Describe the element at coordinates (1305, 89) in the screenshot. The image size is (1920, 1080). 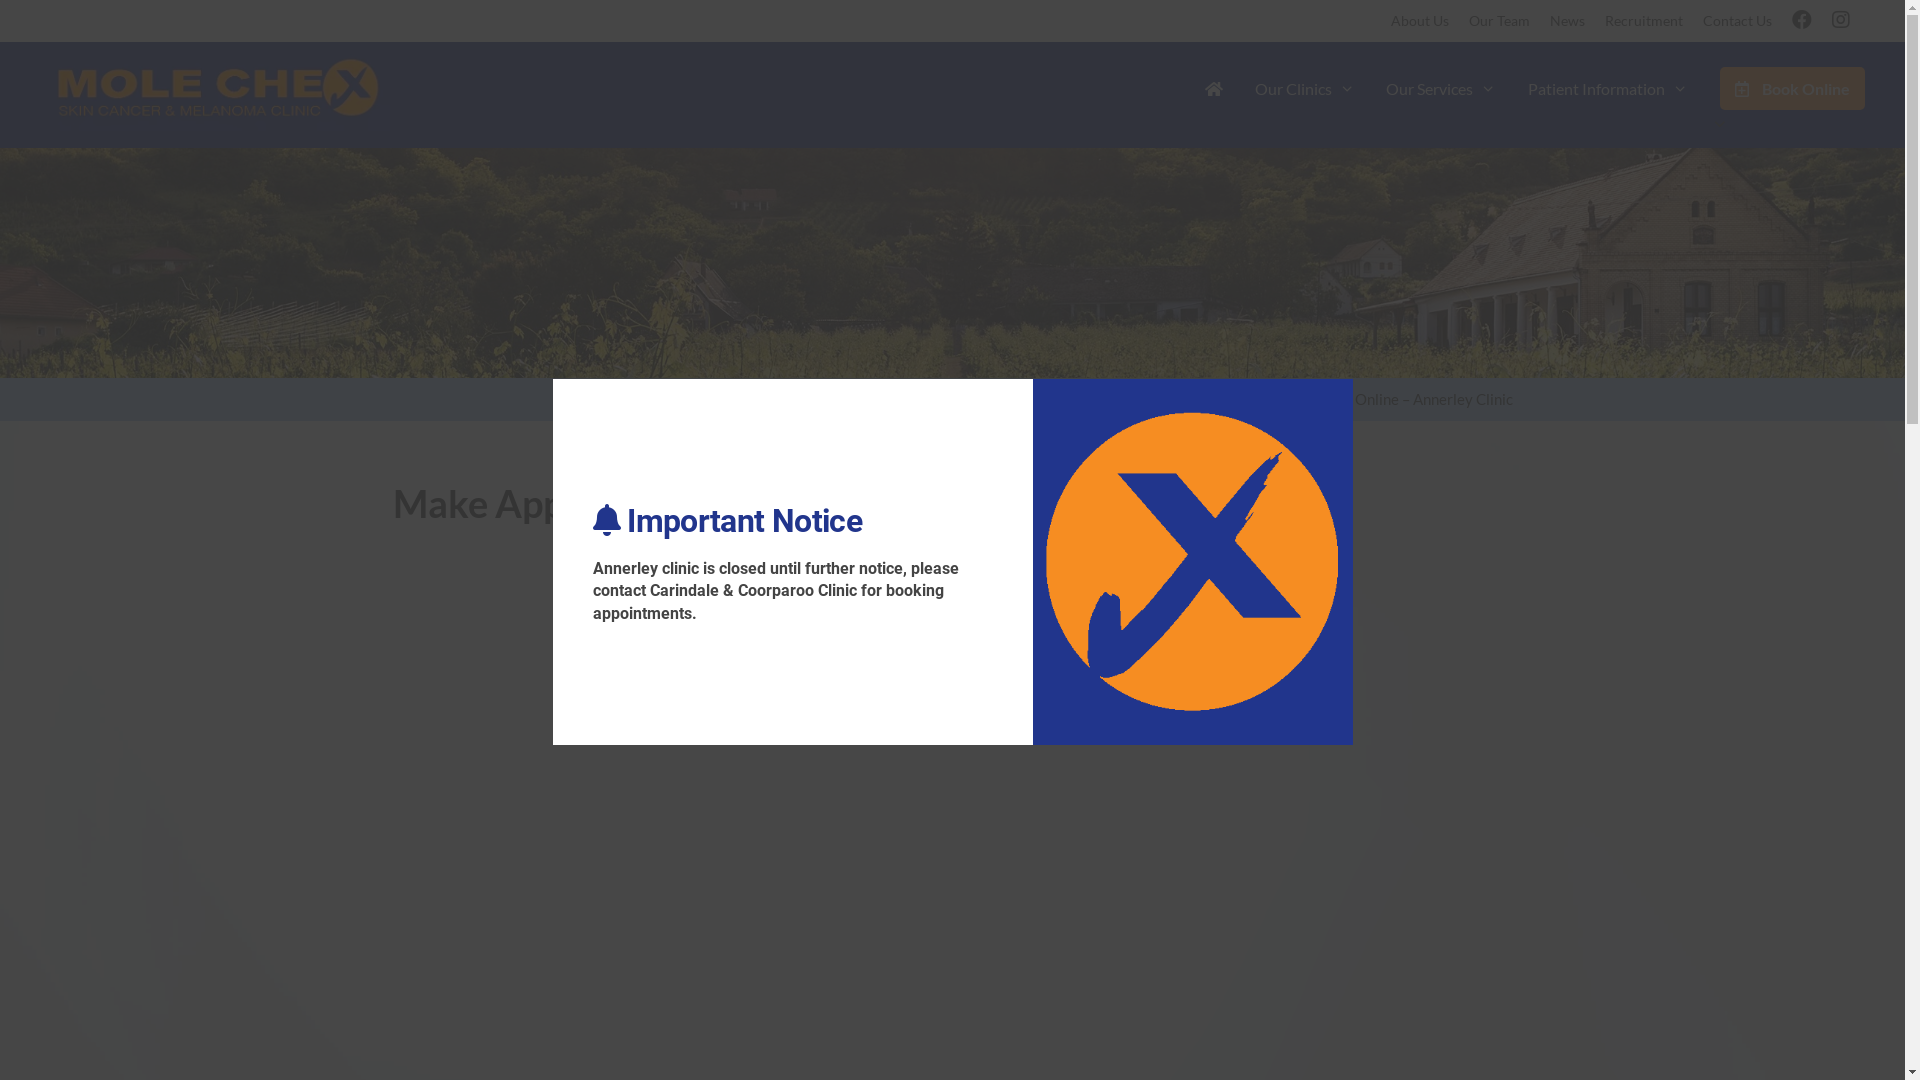
I see `Our Clinics` at that location.